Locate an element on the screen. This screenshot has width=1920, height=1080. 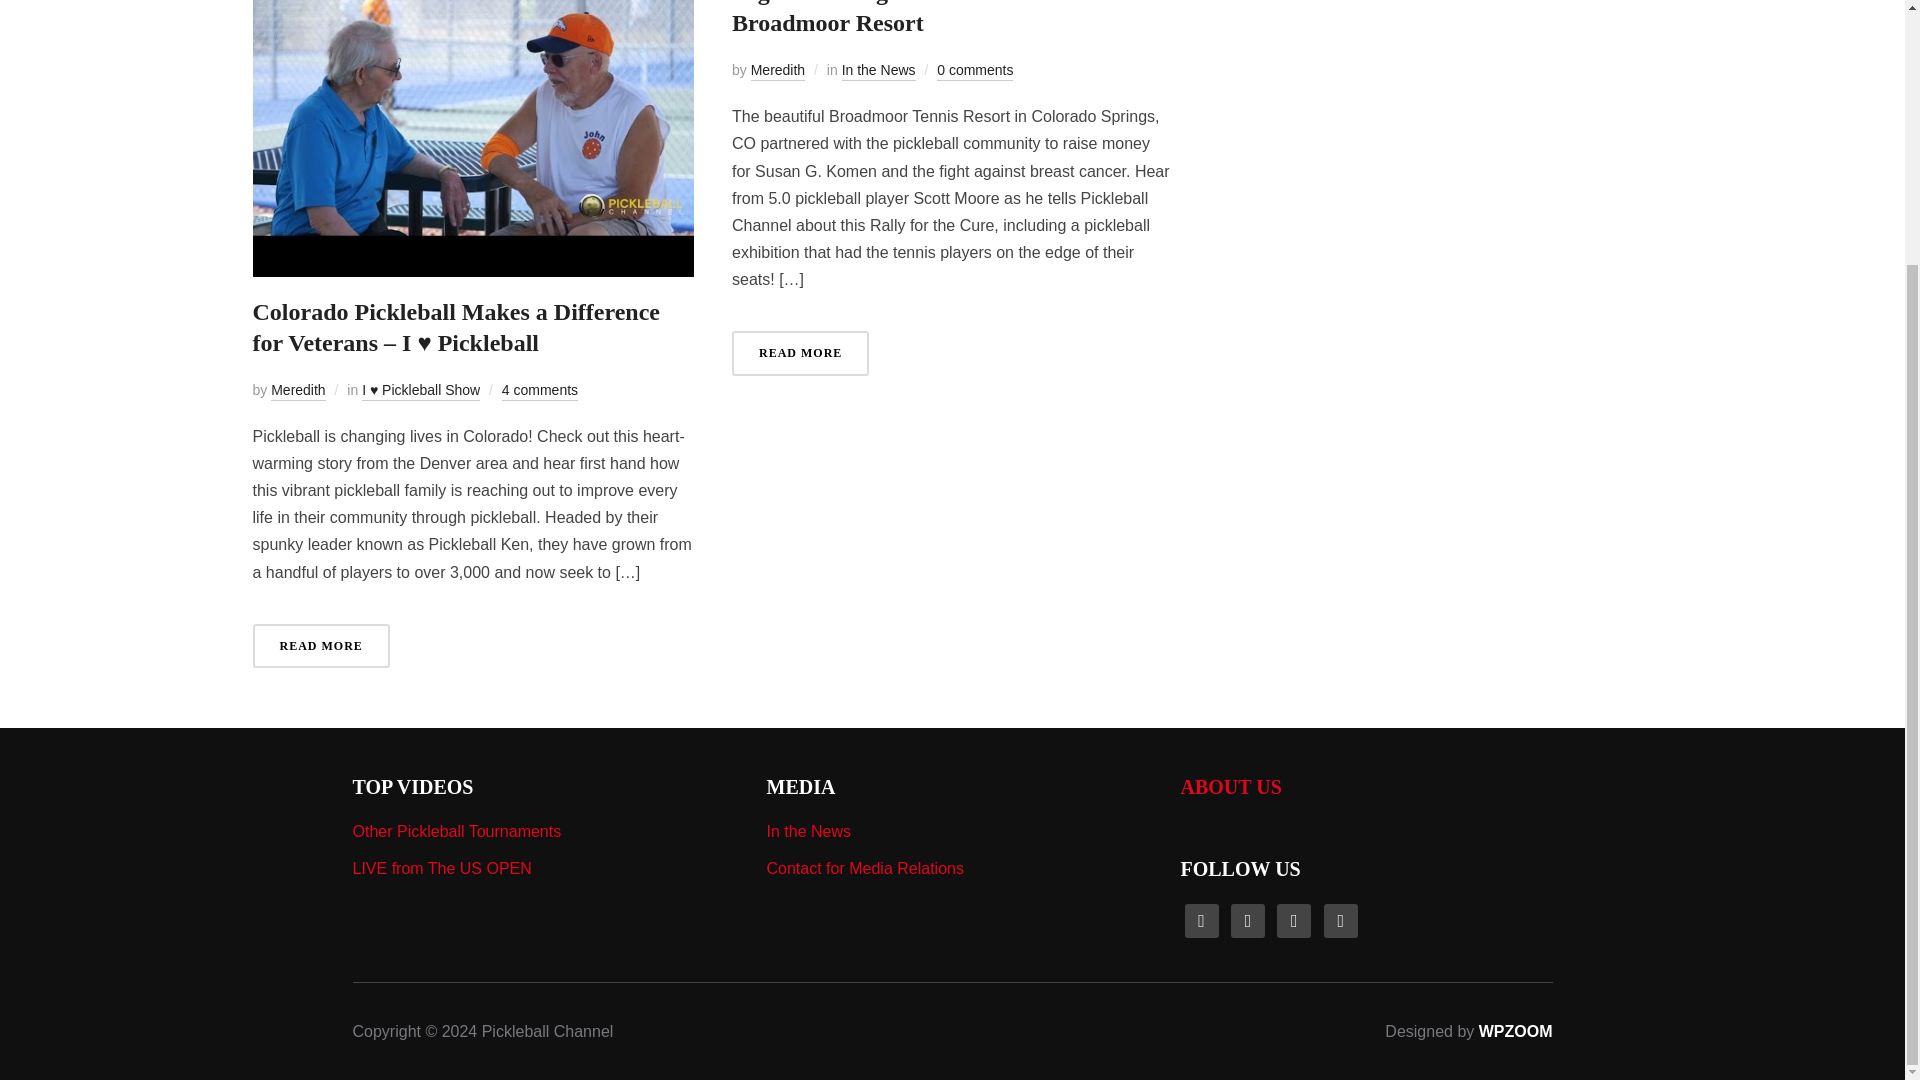
4 comments is located at coordinates (539, 391).